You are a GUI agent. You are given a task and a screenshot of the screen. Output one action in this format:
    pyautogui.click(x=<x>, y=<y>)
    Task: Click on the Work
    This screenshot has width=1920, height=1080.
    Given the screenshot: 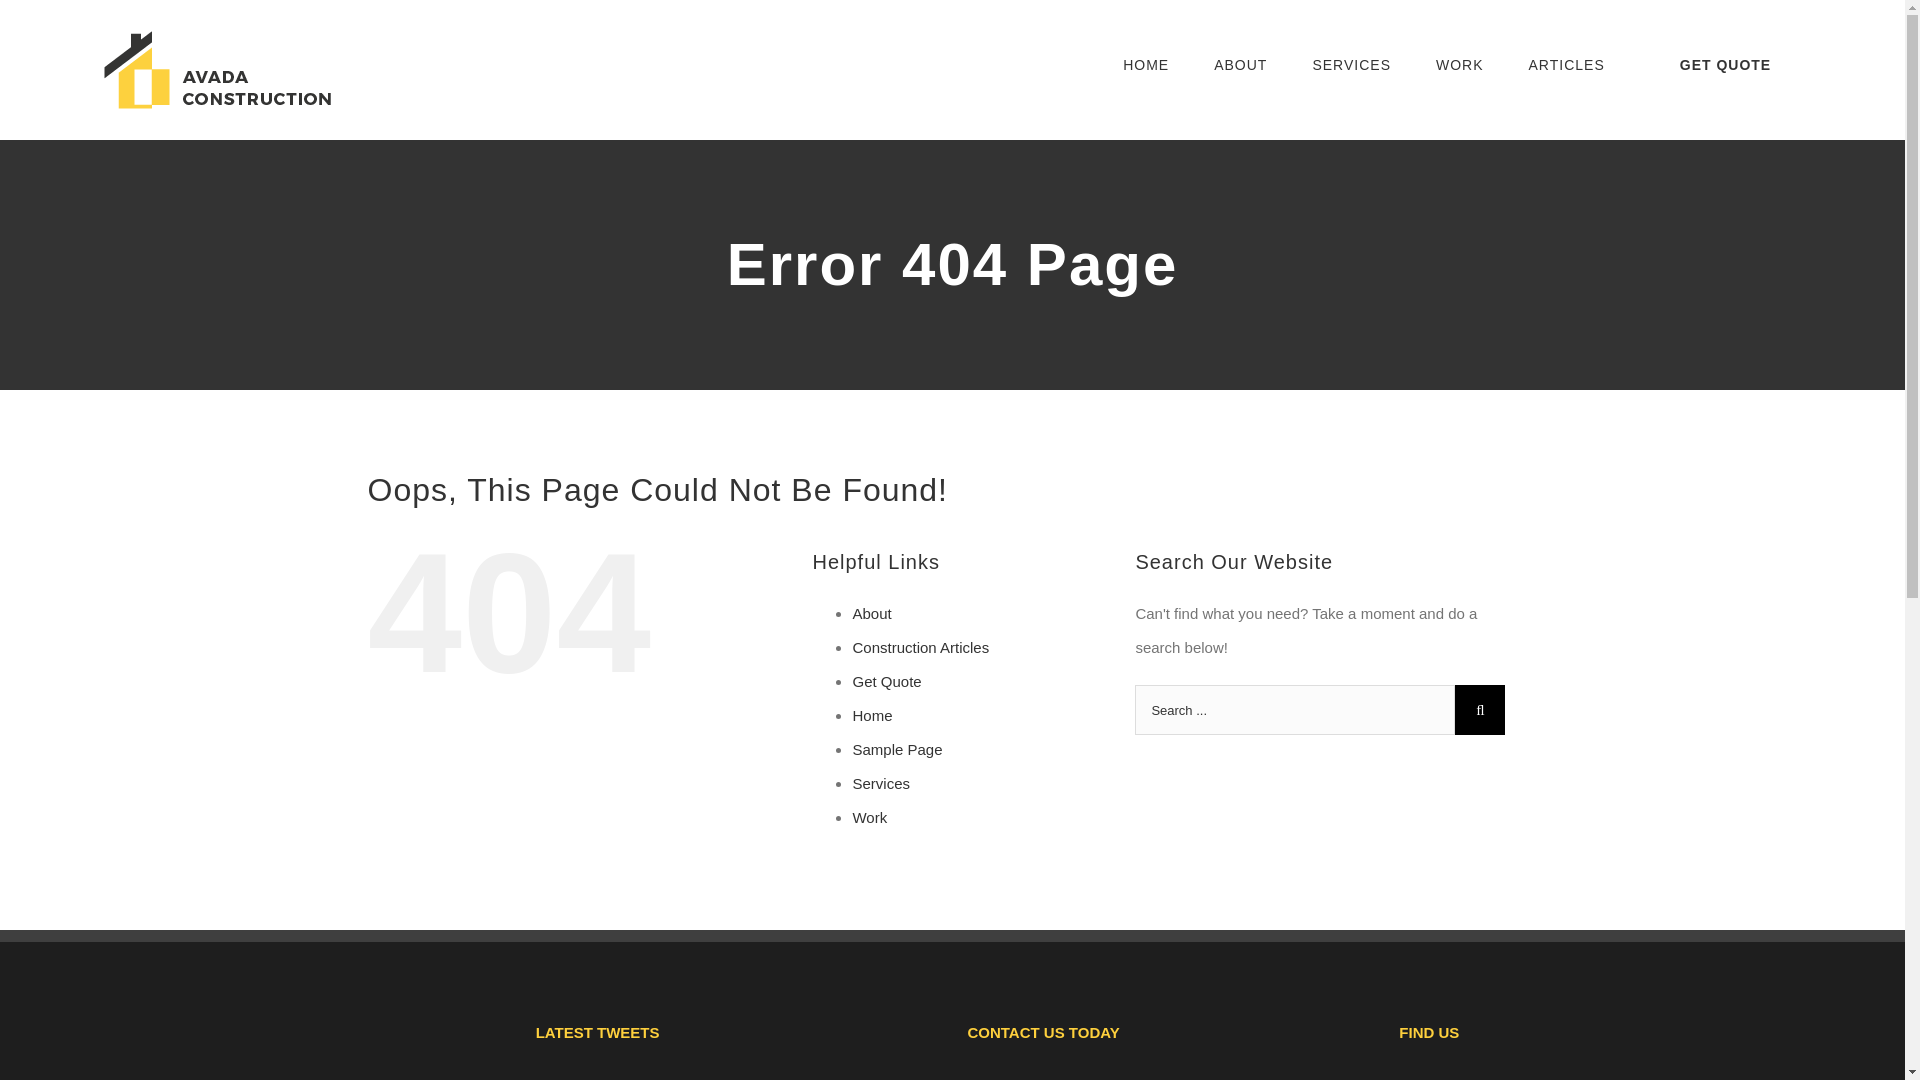 What is the action you would take?
    pyautogui.click(x=870, y=817)
    